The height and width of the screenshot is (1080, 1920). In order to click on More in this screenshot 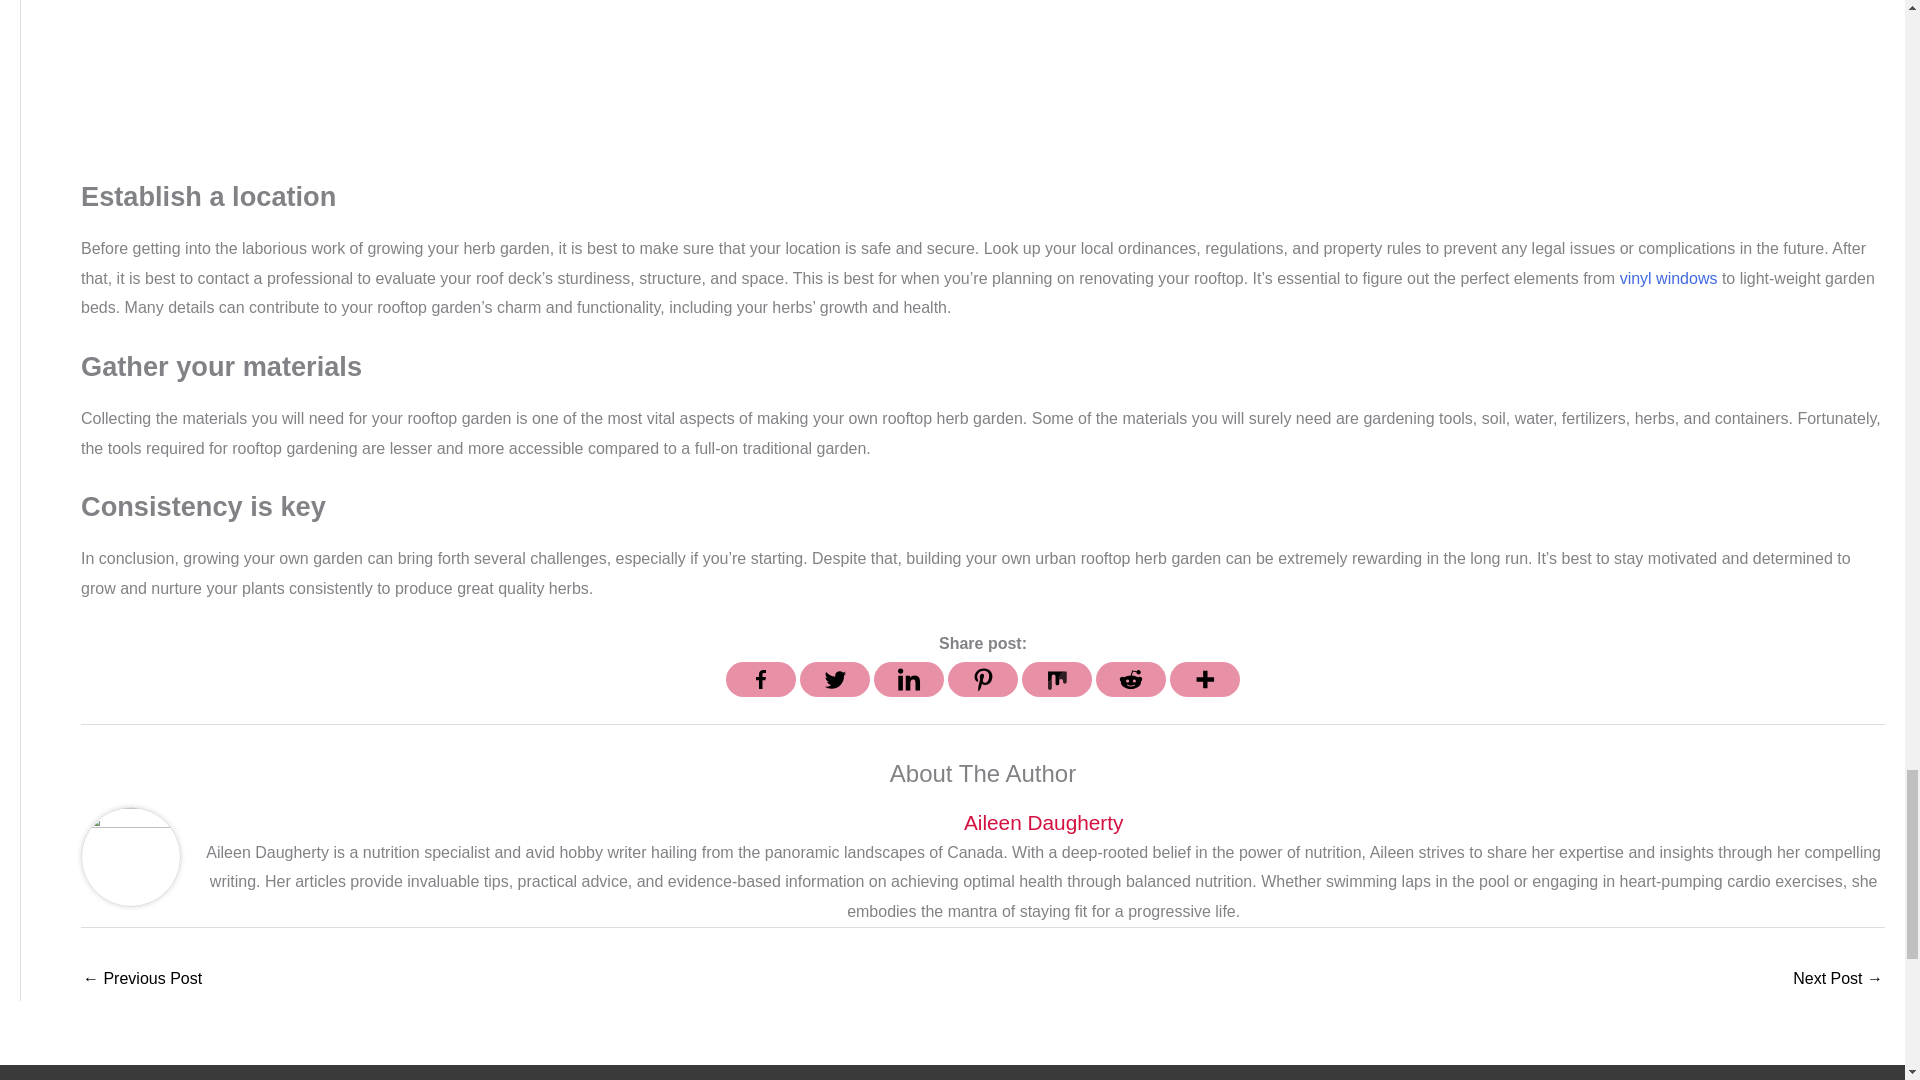, I will do `click(1204, 679)`.